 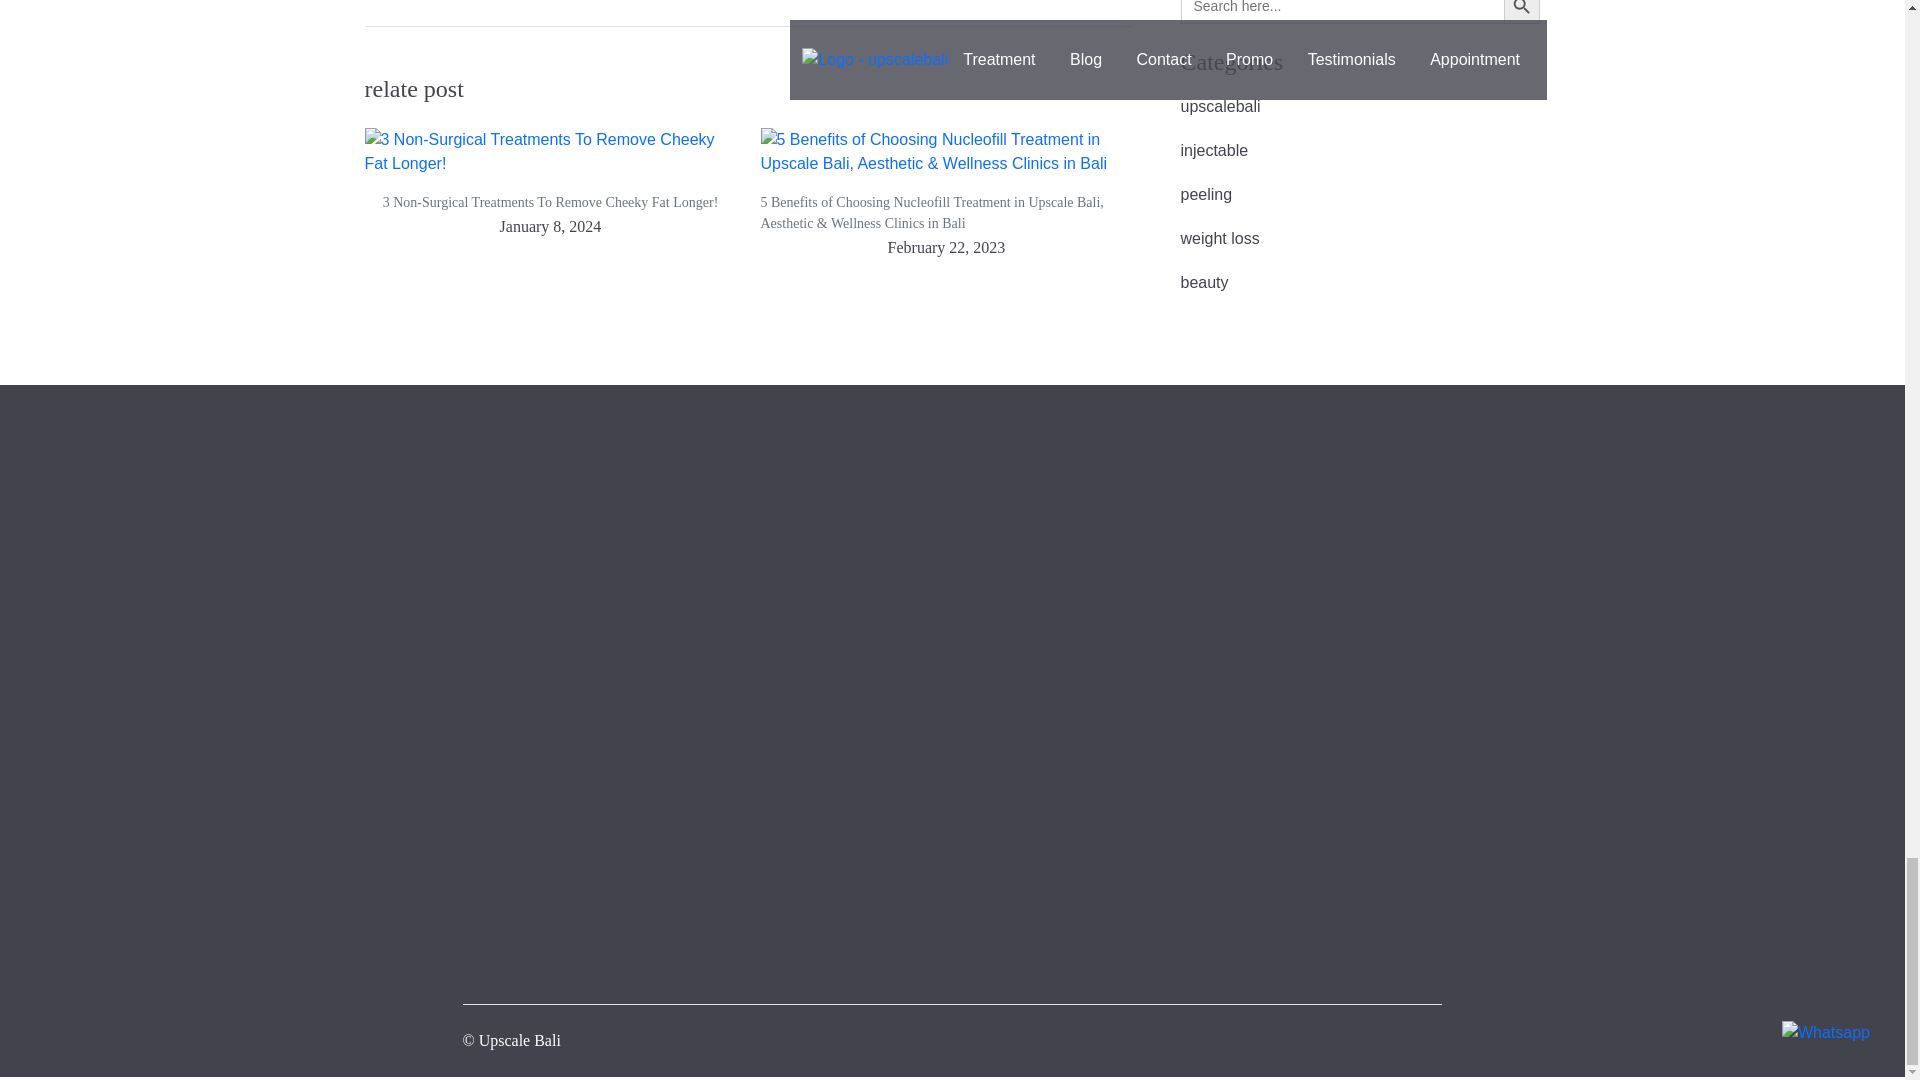 What do you see at coordinates (1210, 996) in the screenshot?
I see `Send Message` at bounding box center [1210, 996].